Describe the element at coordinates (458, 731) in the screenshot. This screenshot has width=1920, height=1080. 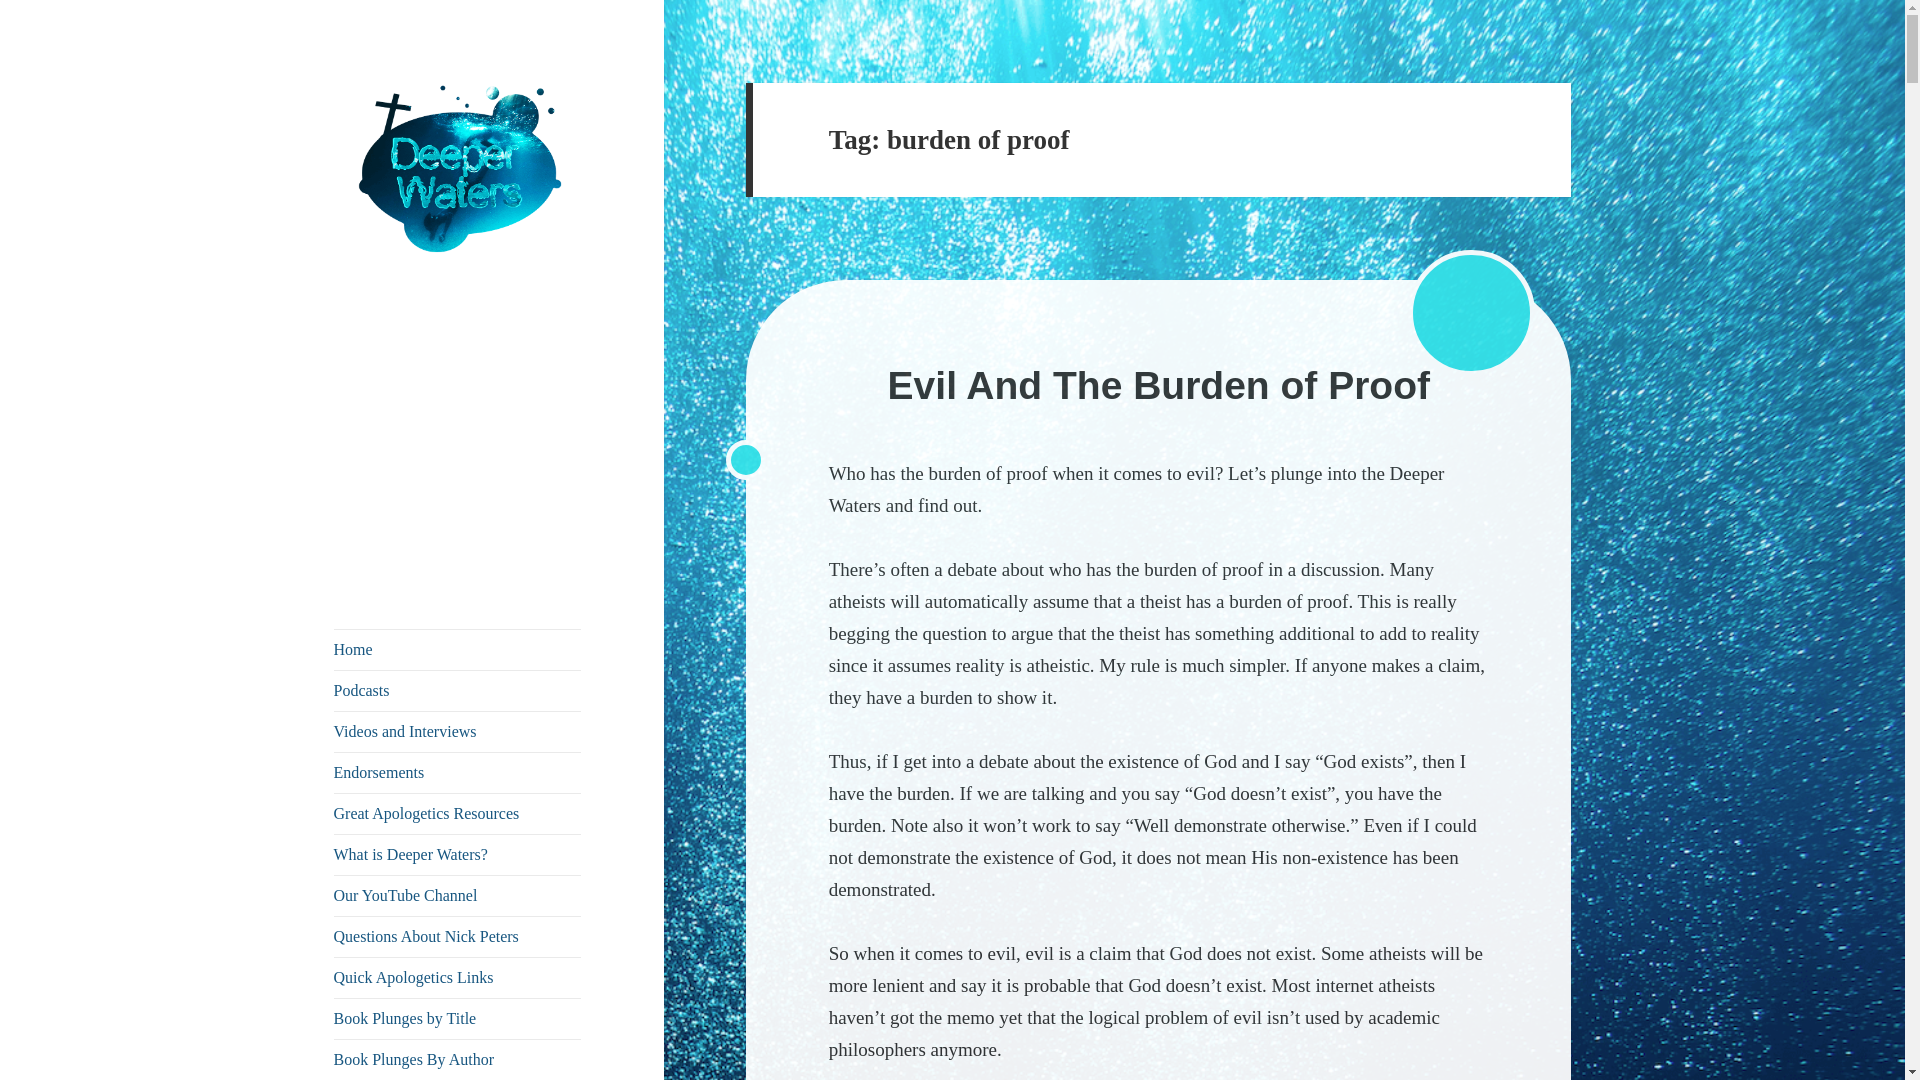
I see `Videos and Interviews` at that location.